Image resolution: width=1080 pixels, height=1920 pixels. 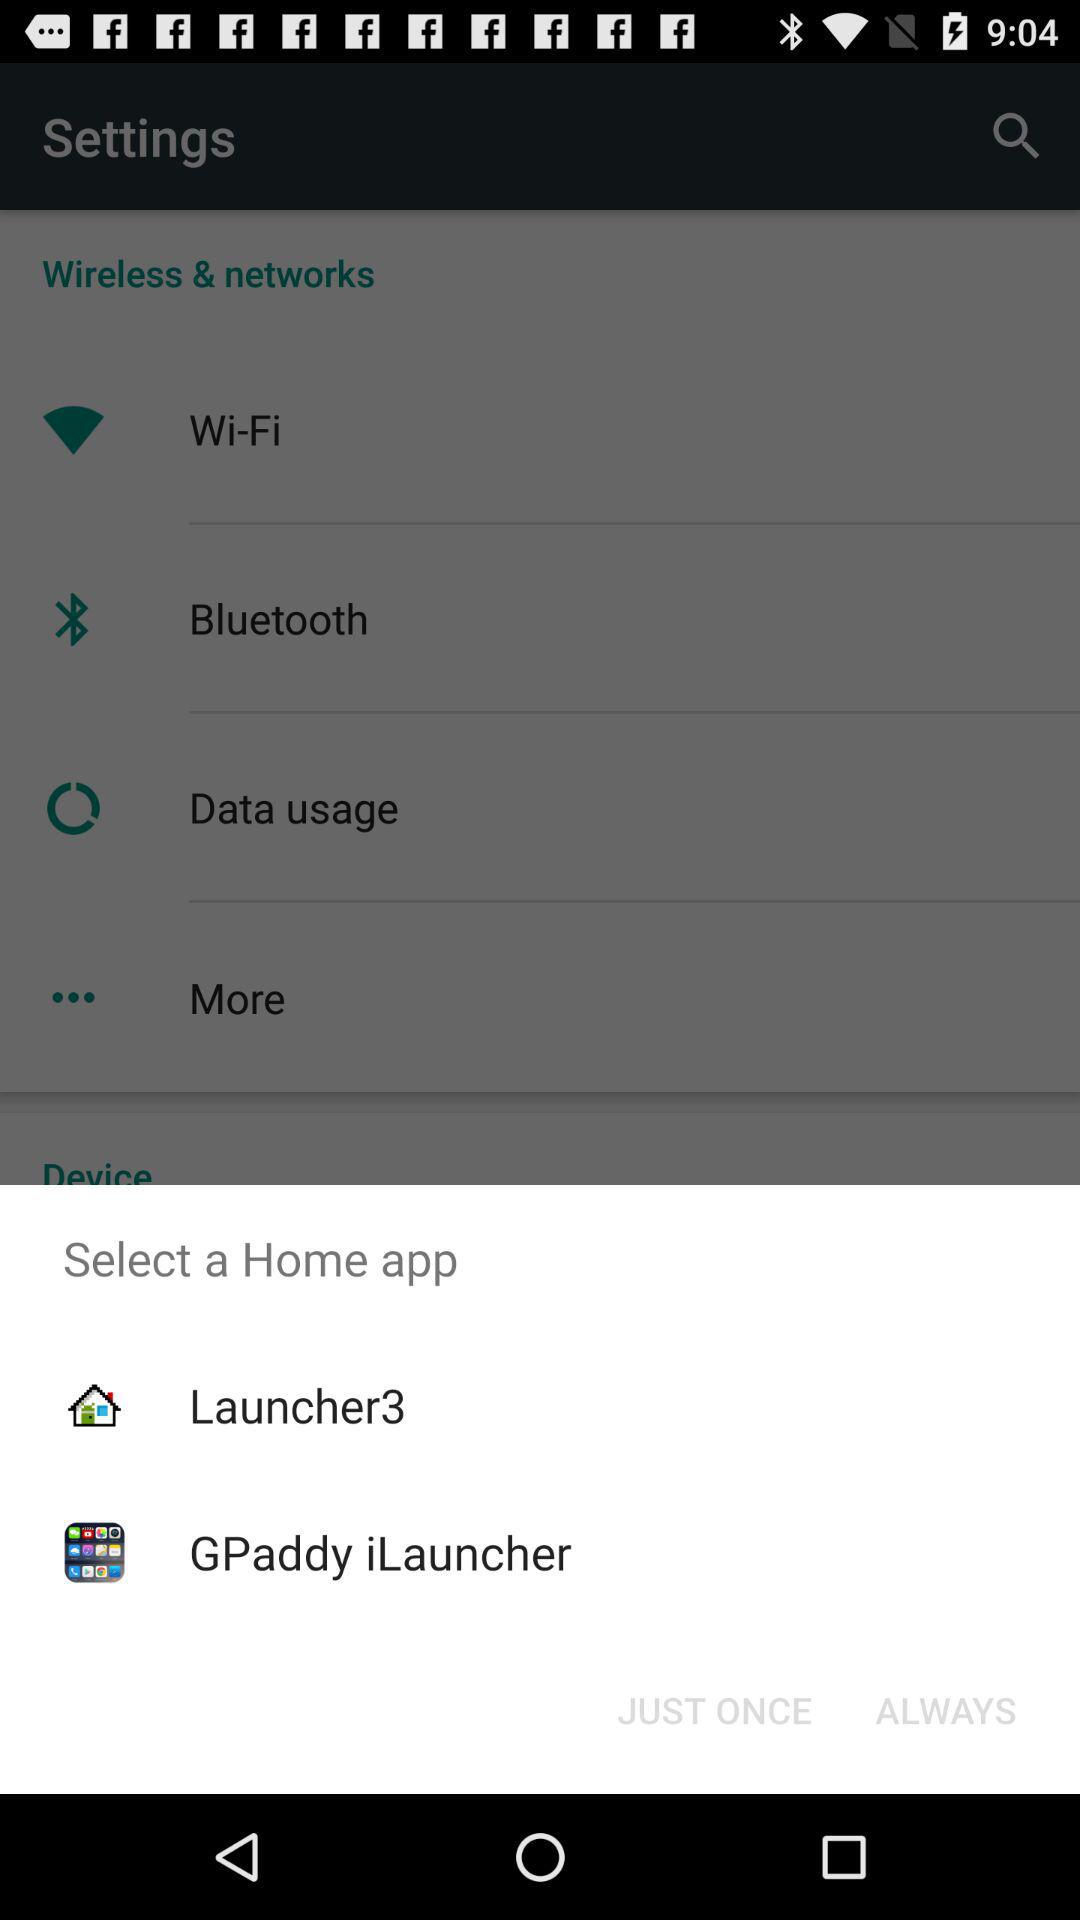 I want to click on jump to gpaddy ilauncher icon, so click(x=380, y=1552).